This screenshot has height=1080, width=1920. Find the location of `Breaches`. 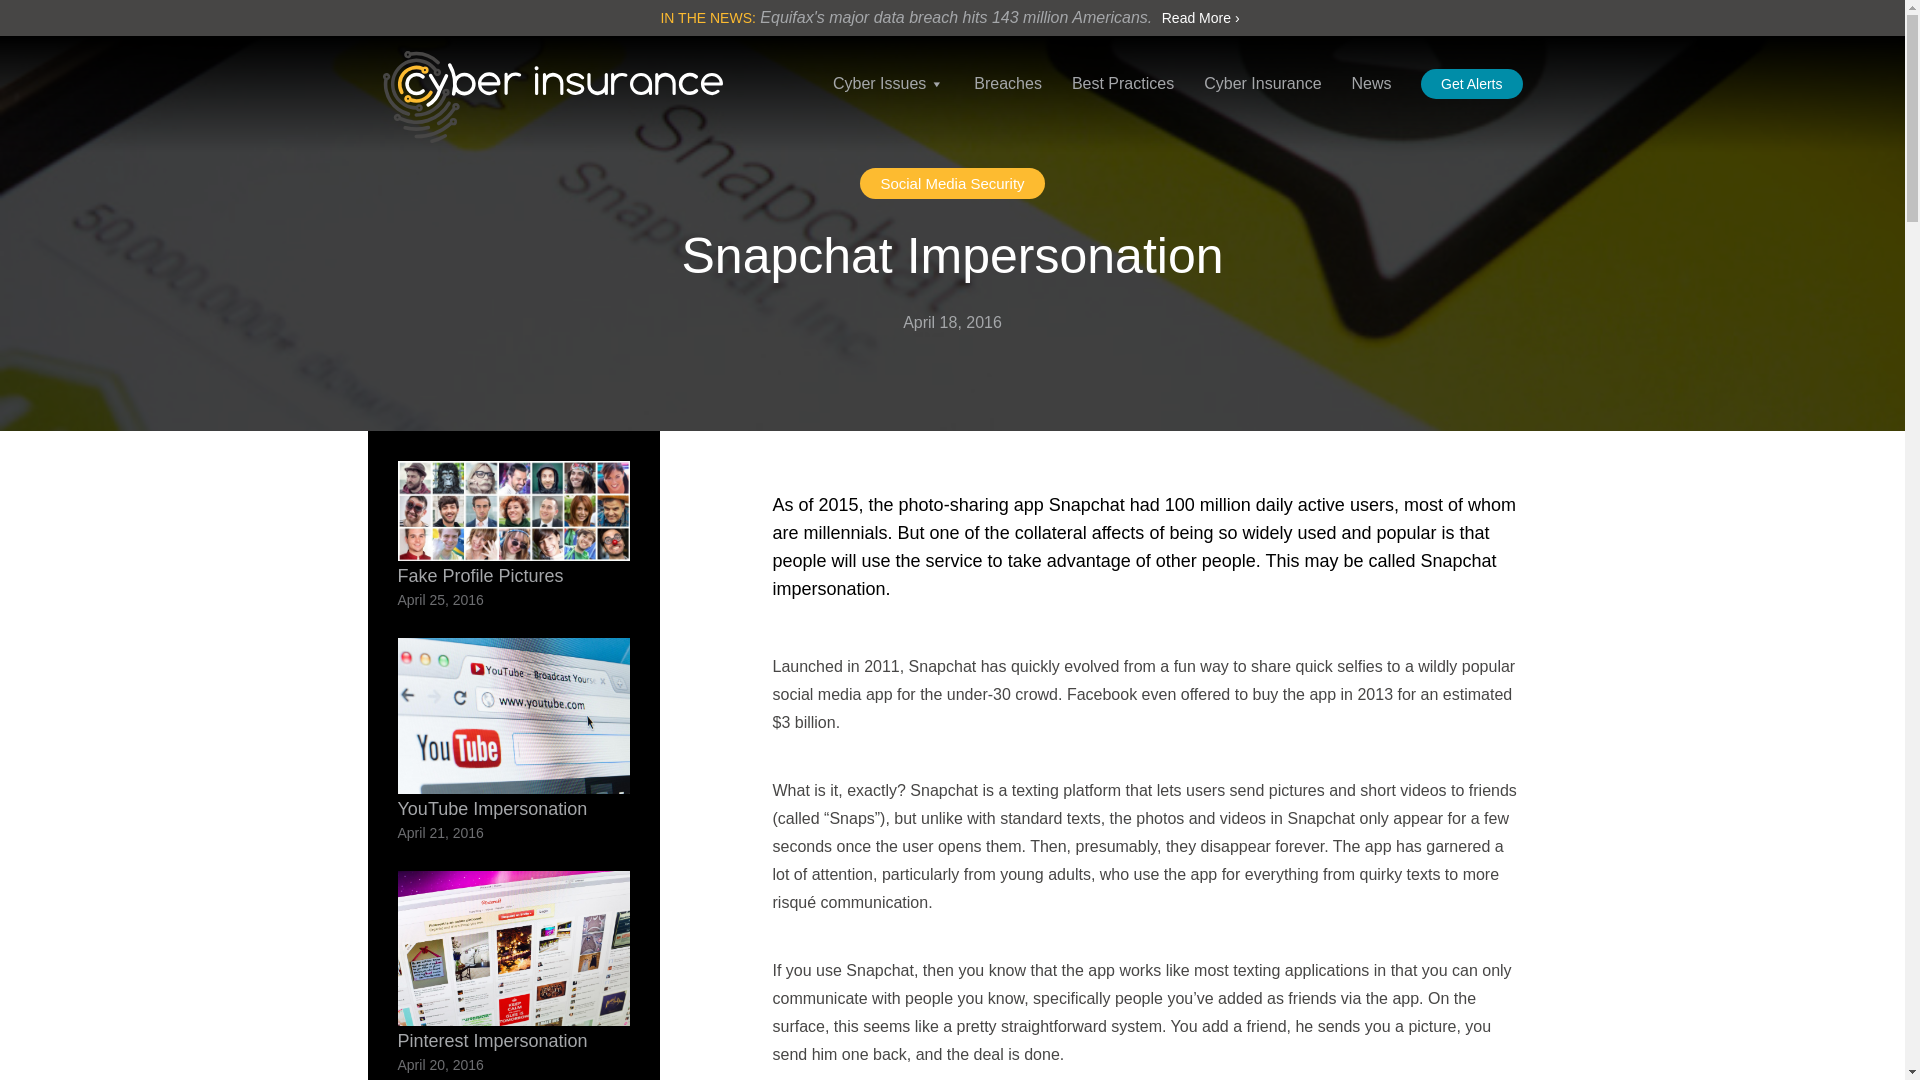

Breaches is located at coordinates (1008, 104).